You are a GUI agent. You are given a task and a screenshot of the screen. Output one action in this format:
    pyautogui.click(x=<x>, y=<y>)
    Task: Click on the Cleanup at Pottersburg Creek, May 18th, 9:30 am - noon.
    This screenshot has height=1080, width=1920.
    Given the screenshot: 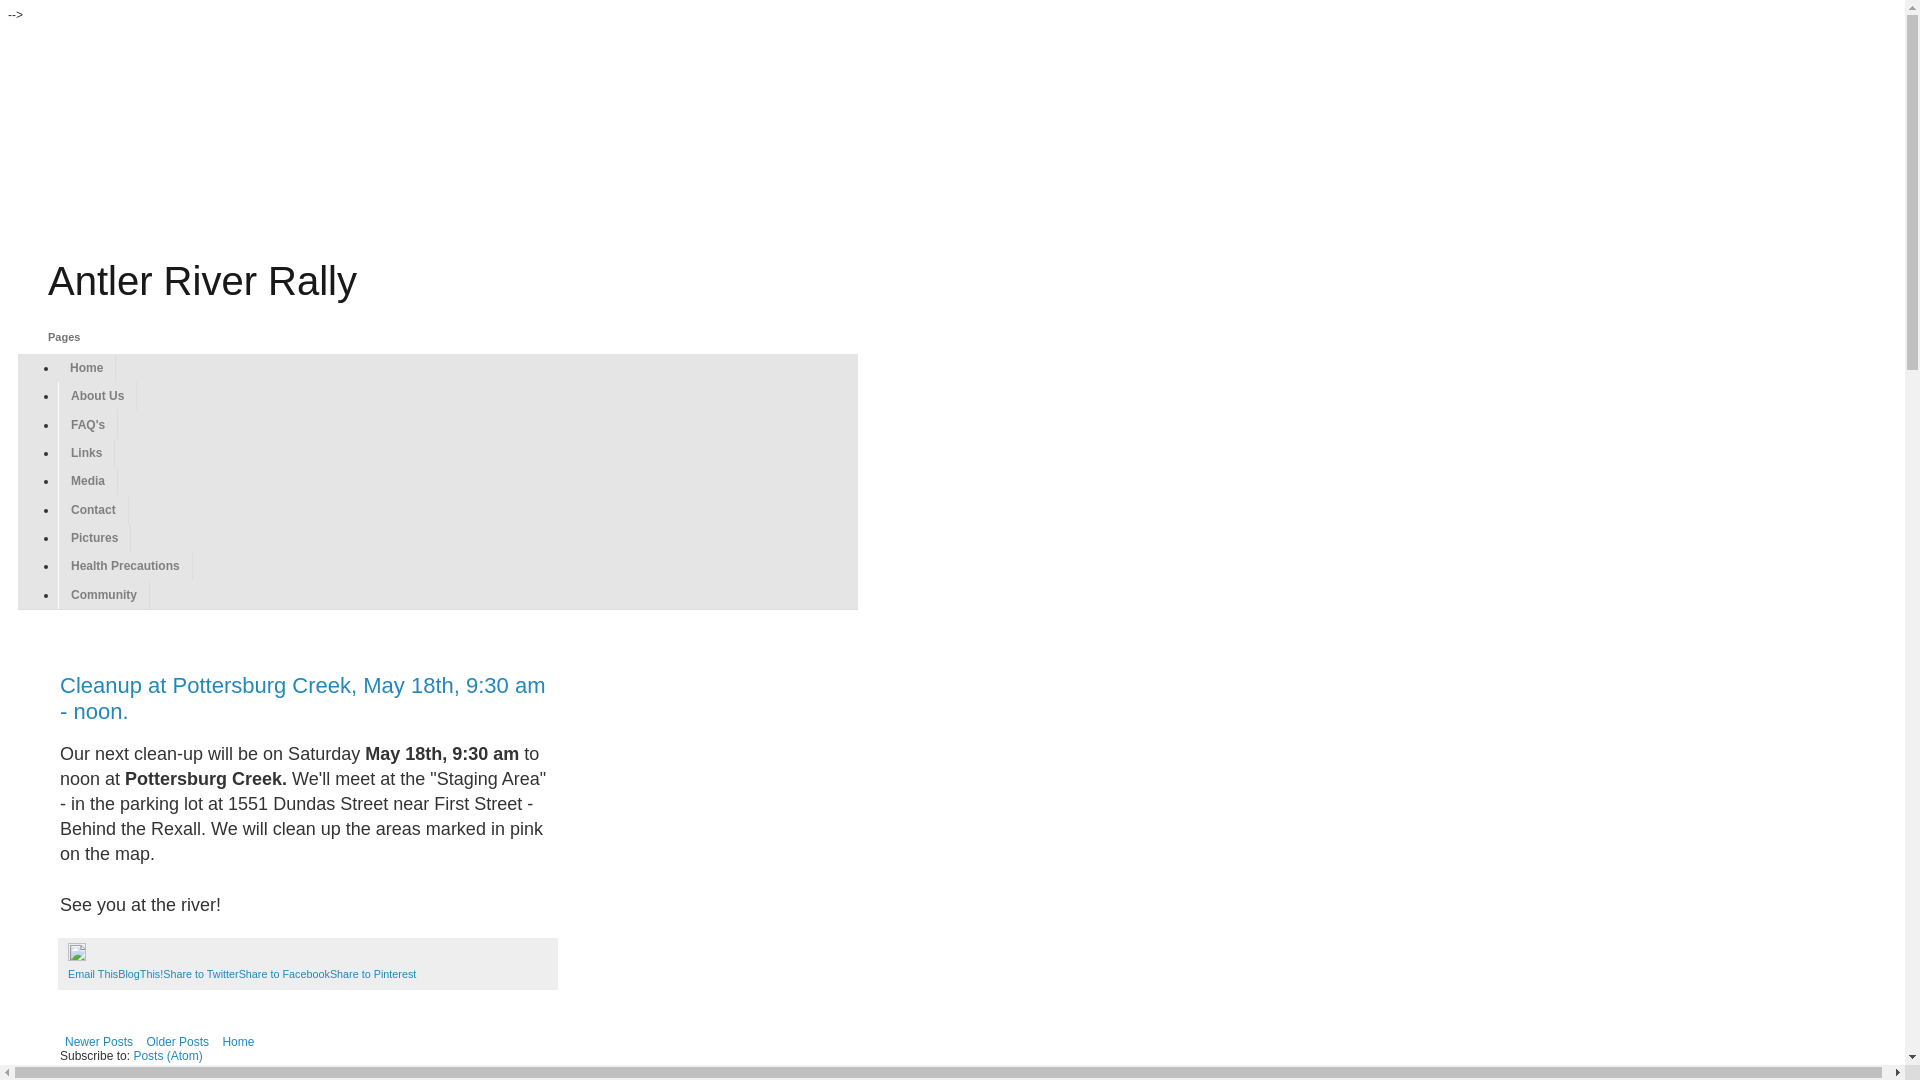 What is the action you would take?
    pyautogui.click(x=302, y=698)
    